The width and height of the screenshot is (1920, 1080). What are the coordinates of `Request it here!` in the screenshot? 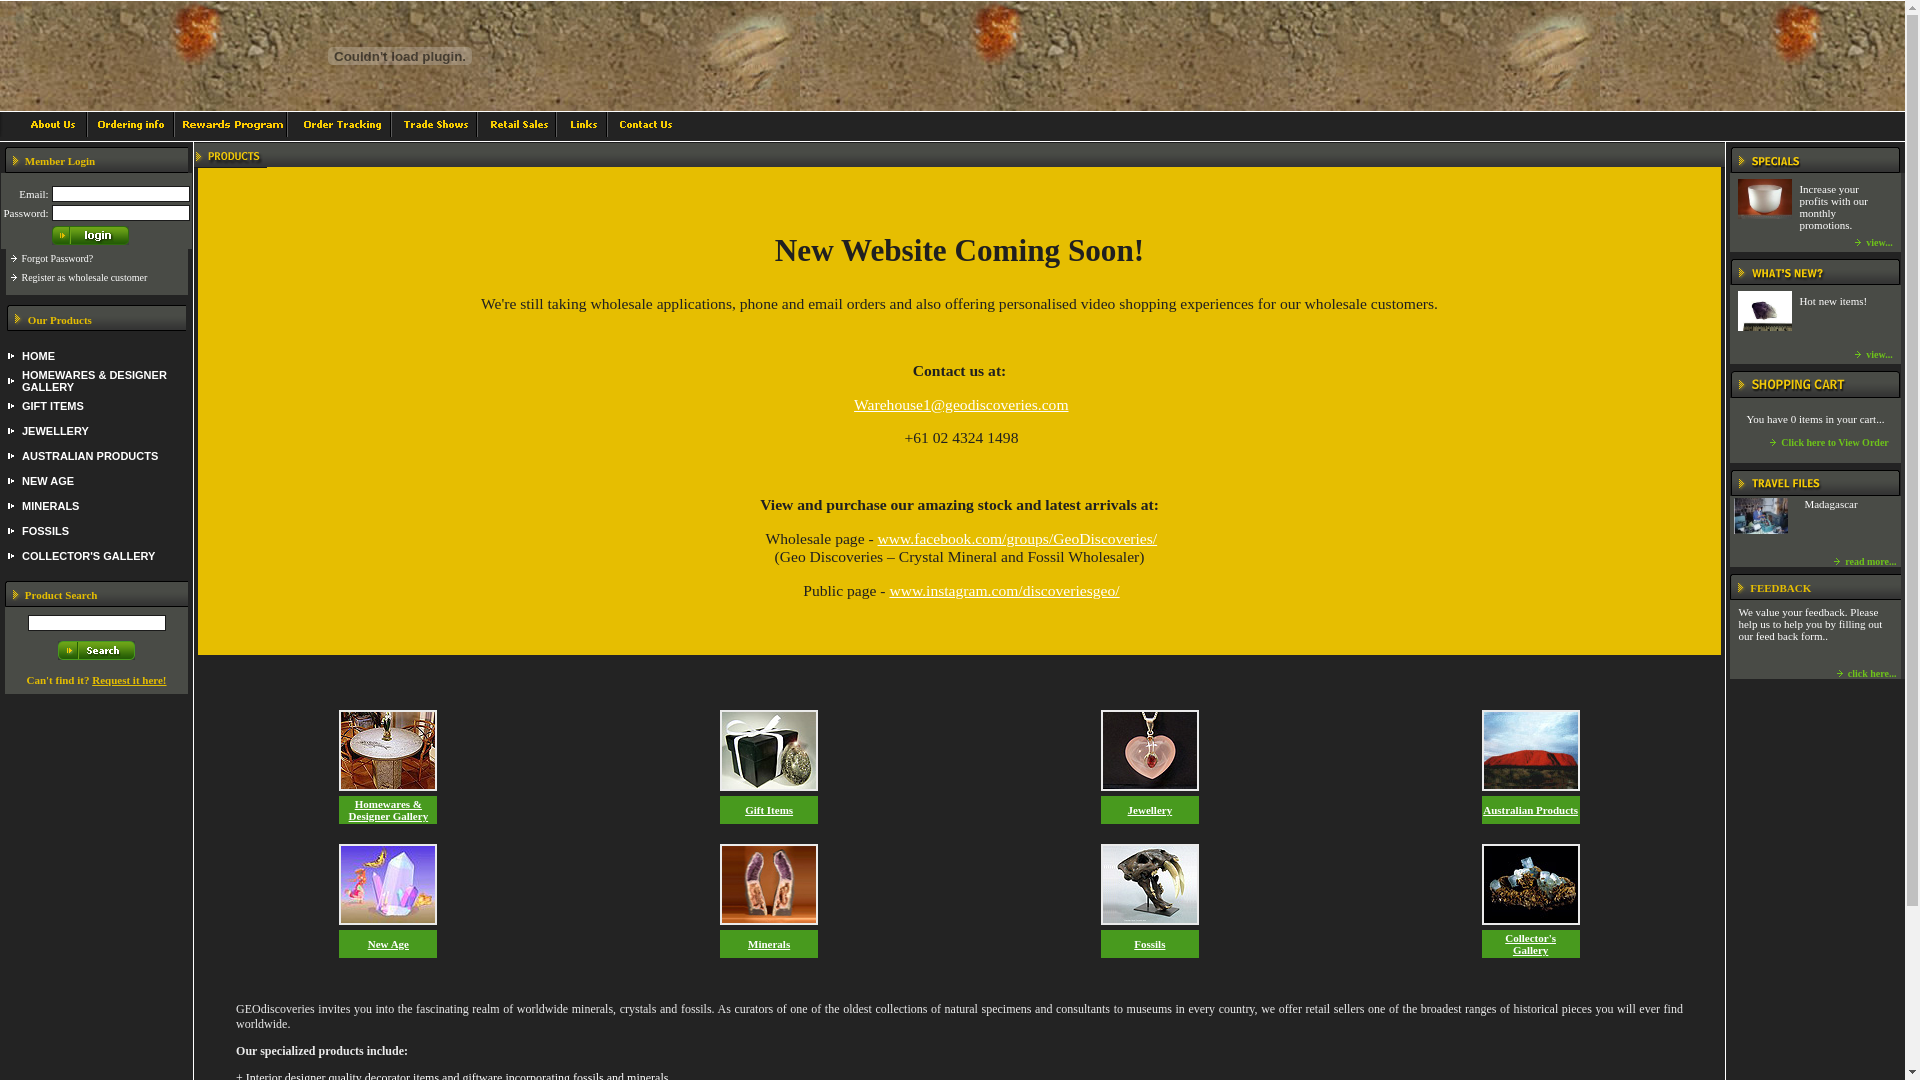 It's located at (129, 680).